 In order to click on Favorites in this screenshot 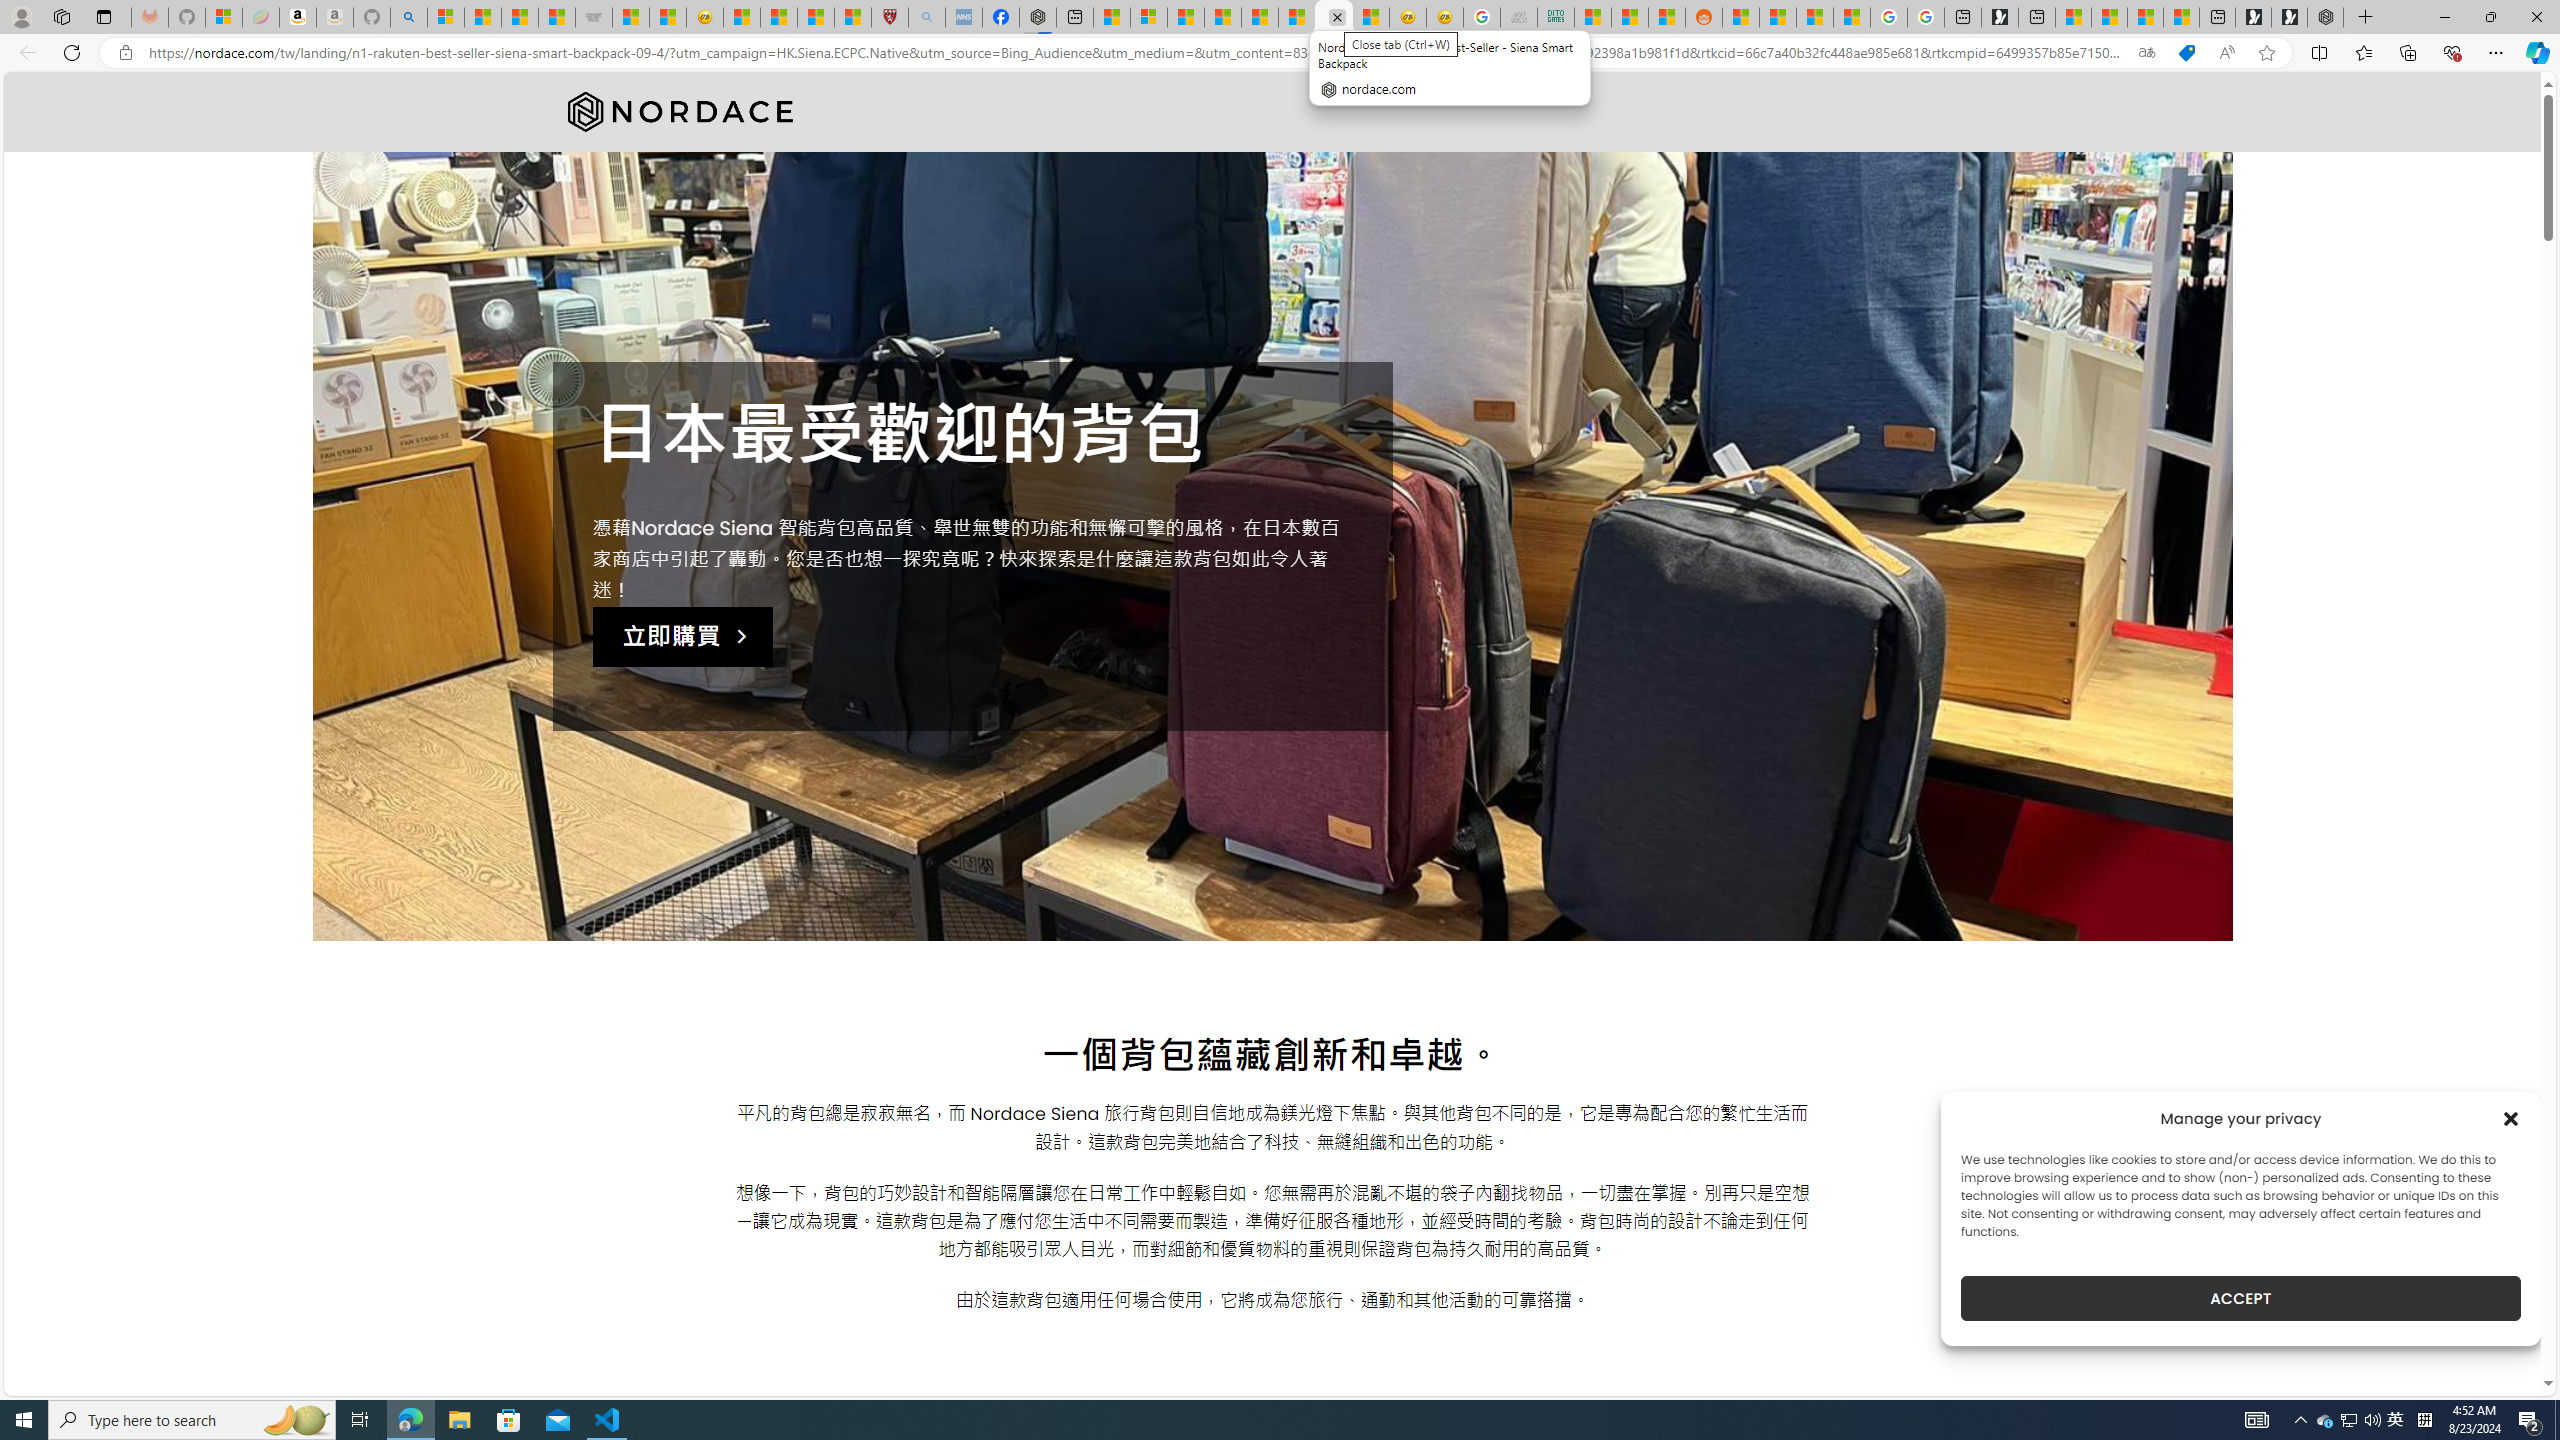, I will do `click(2364, 52)`.